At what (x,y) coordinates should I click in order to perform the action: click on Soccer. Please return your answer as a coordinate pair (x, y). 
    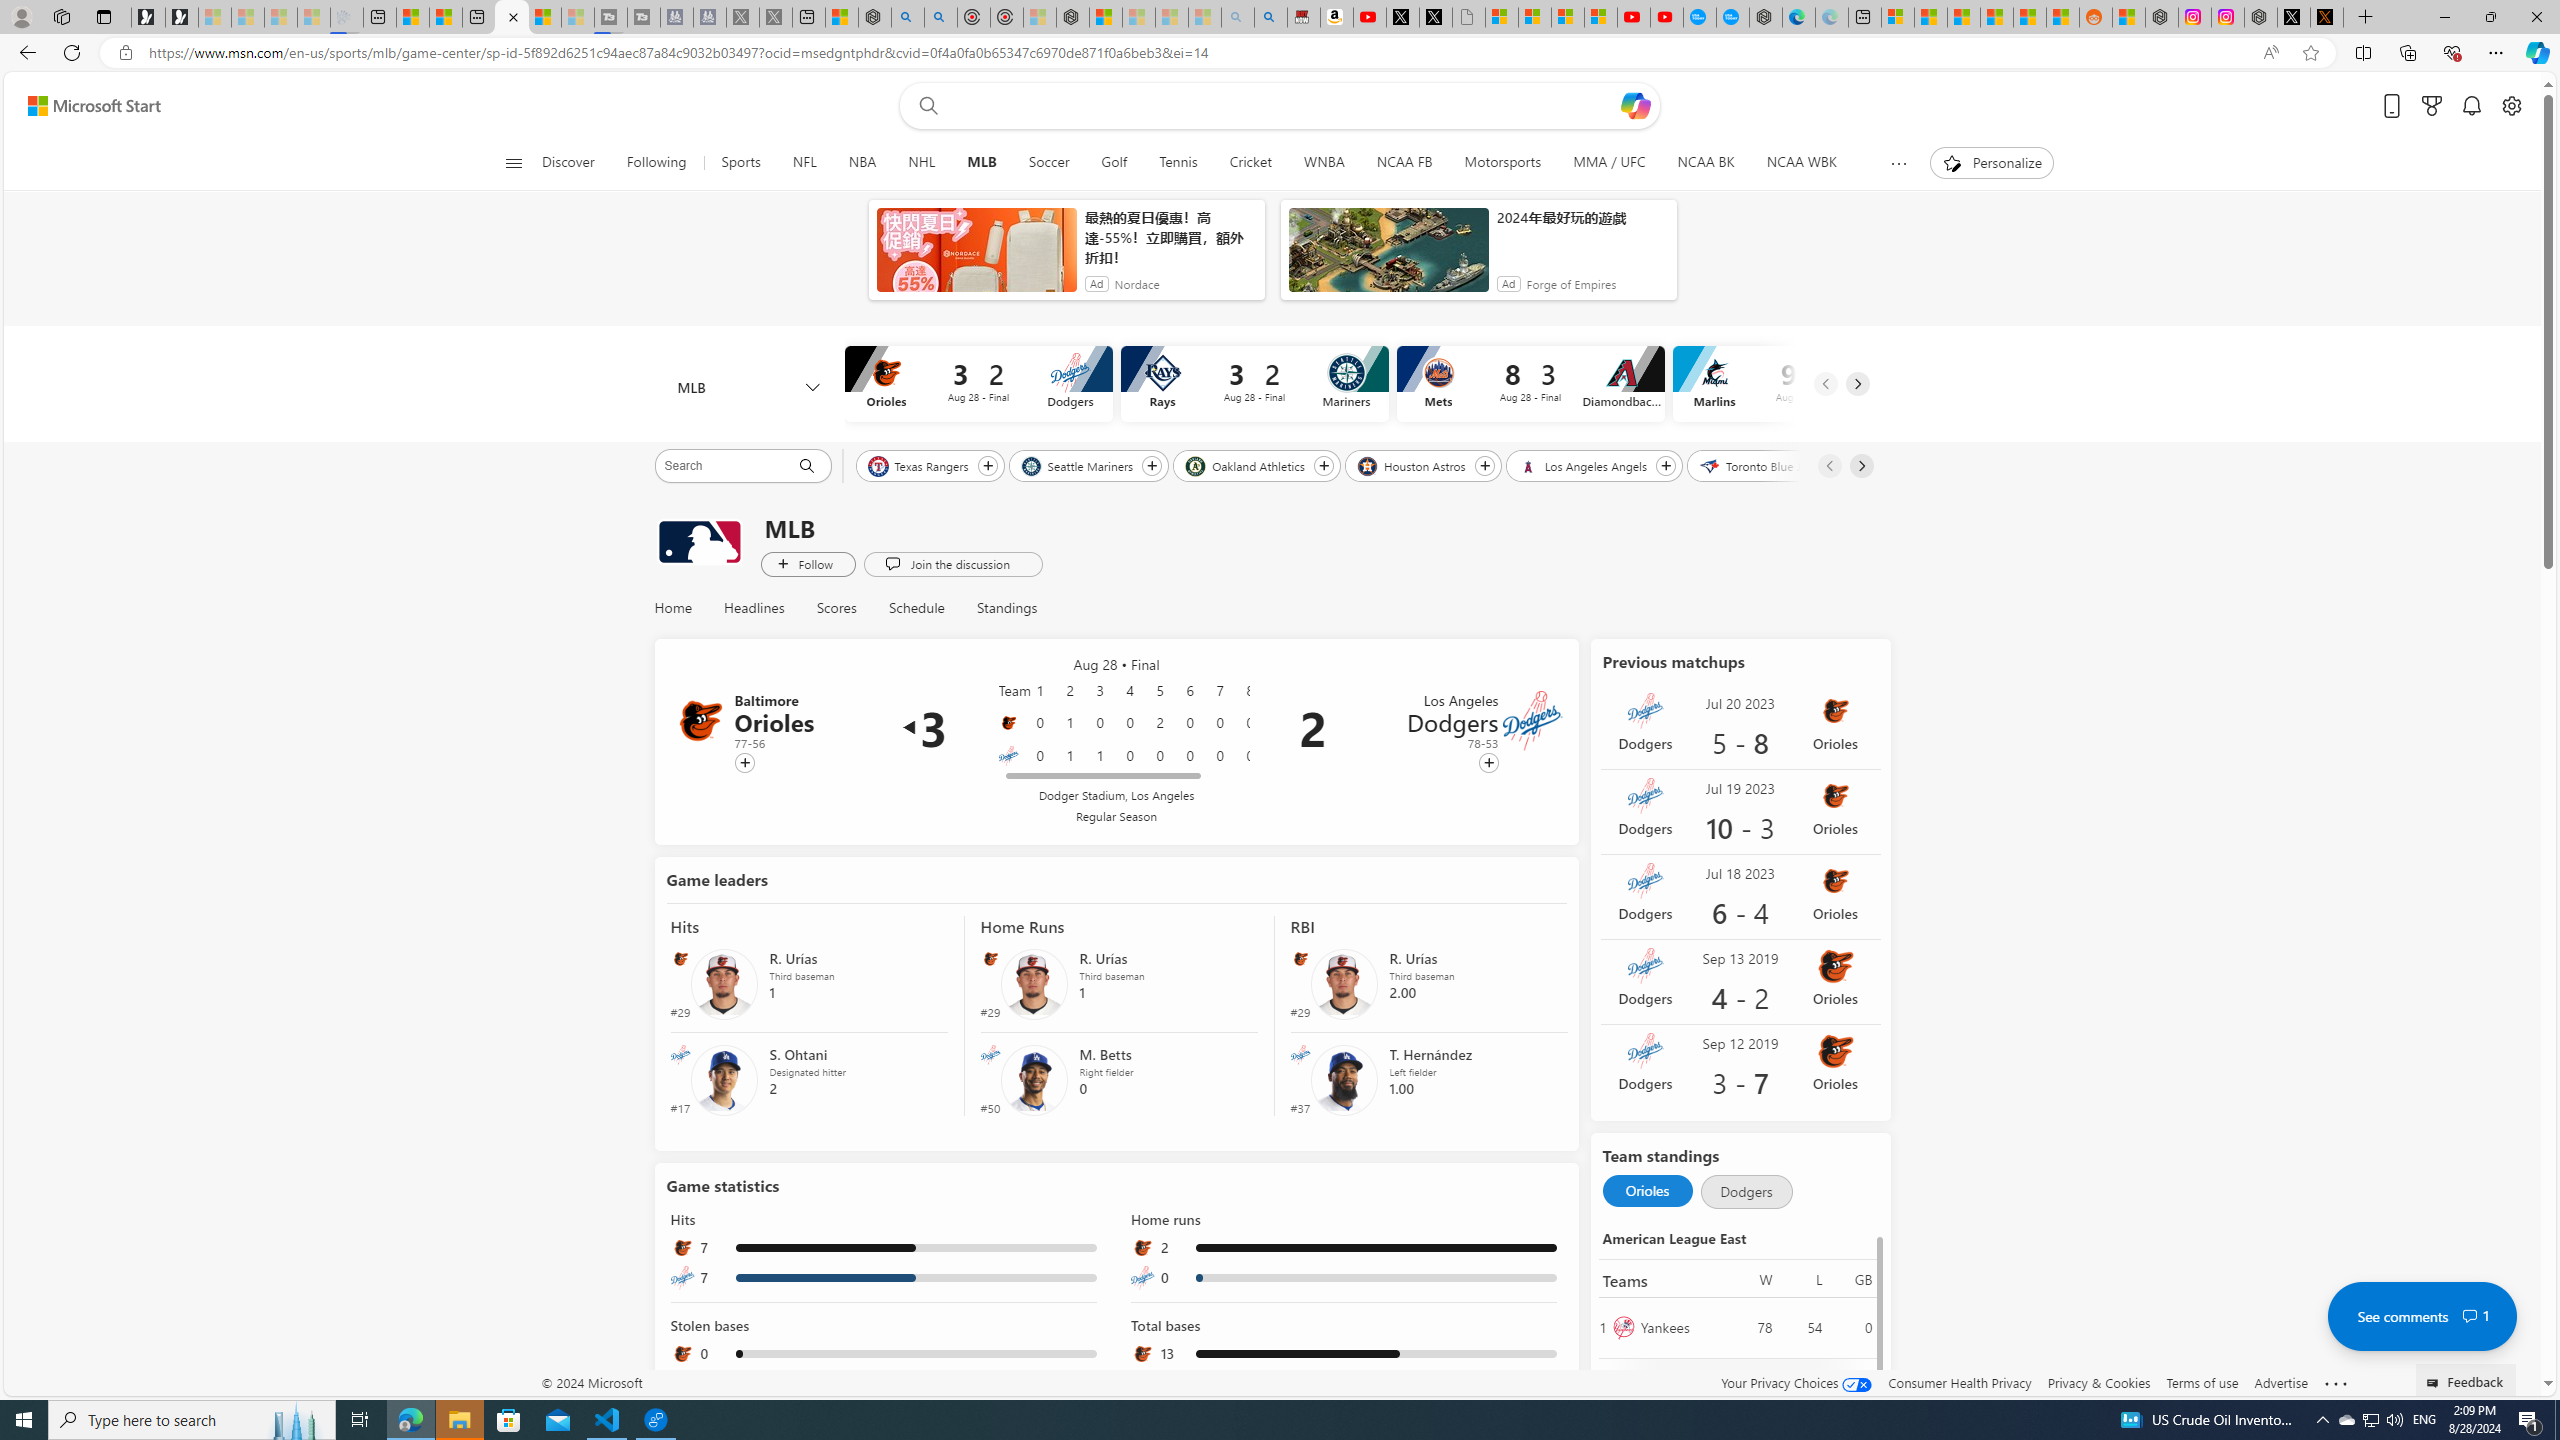
    Looking at the image, I should click on (1050, 163).